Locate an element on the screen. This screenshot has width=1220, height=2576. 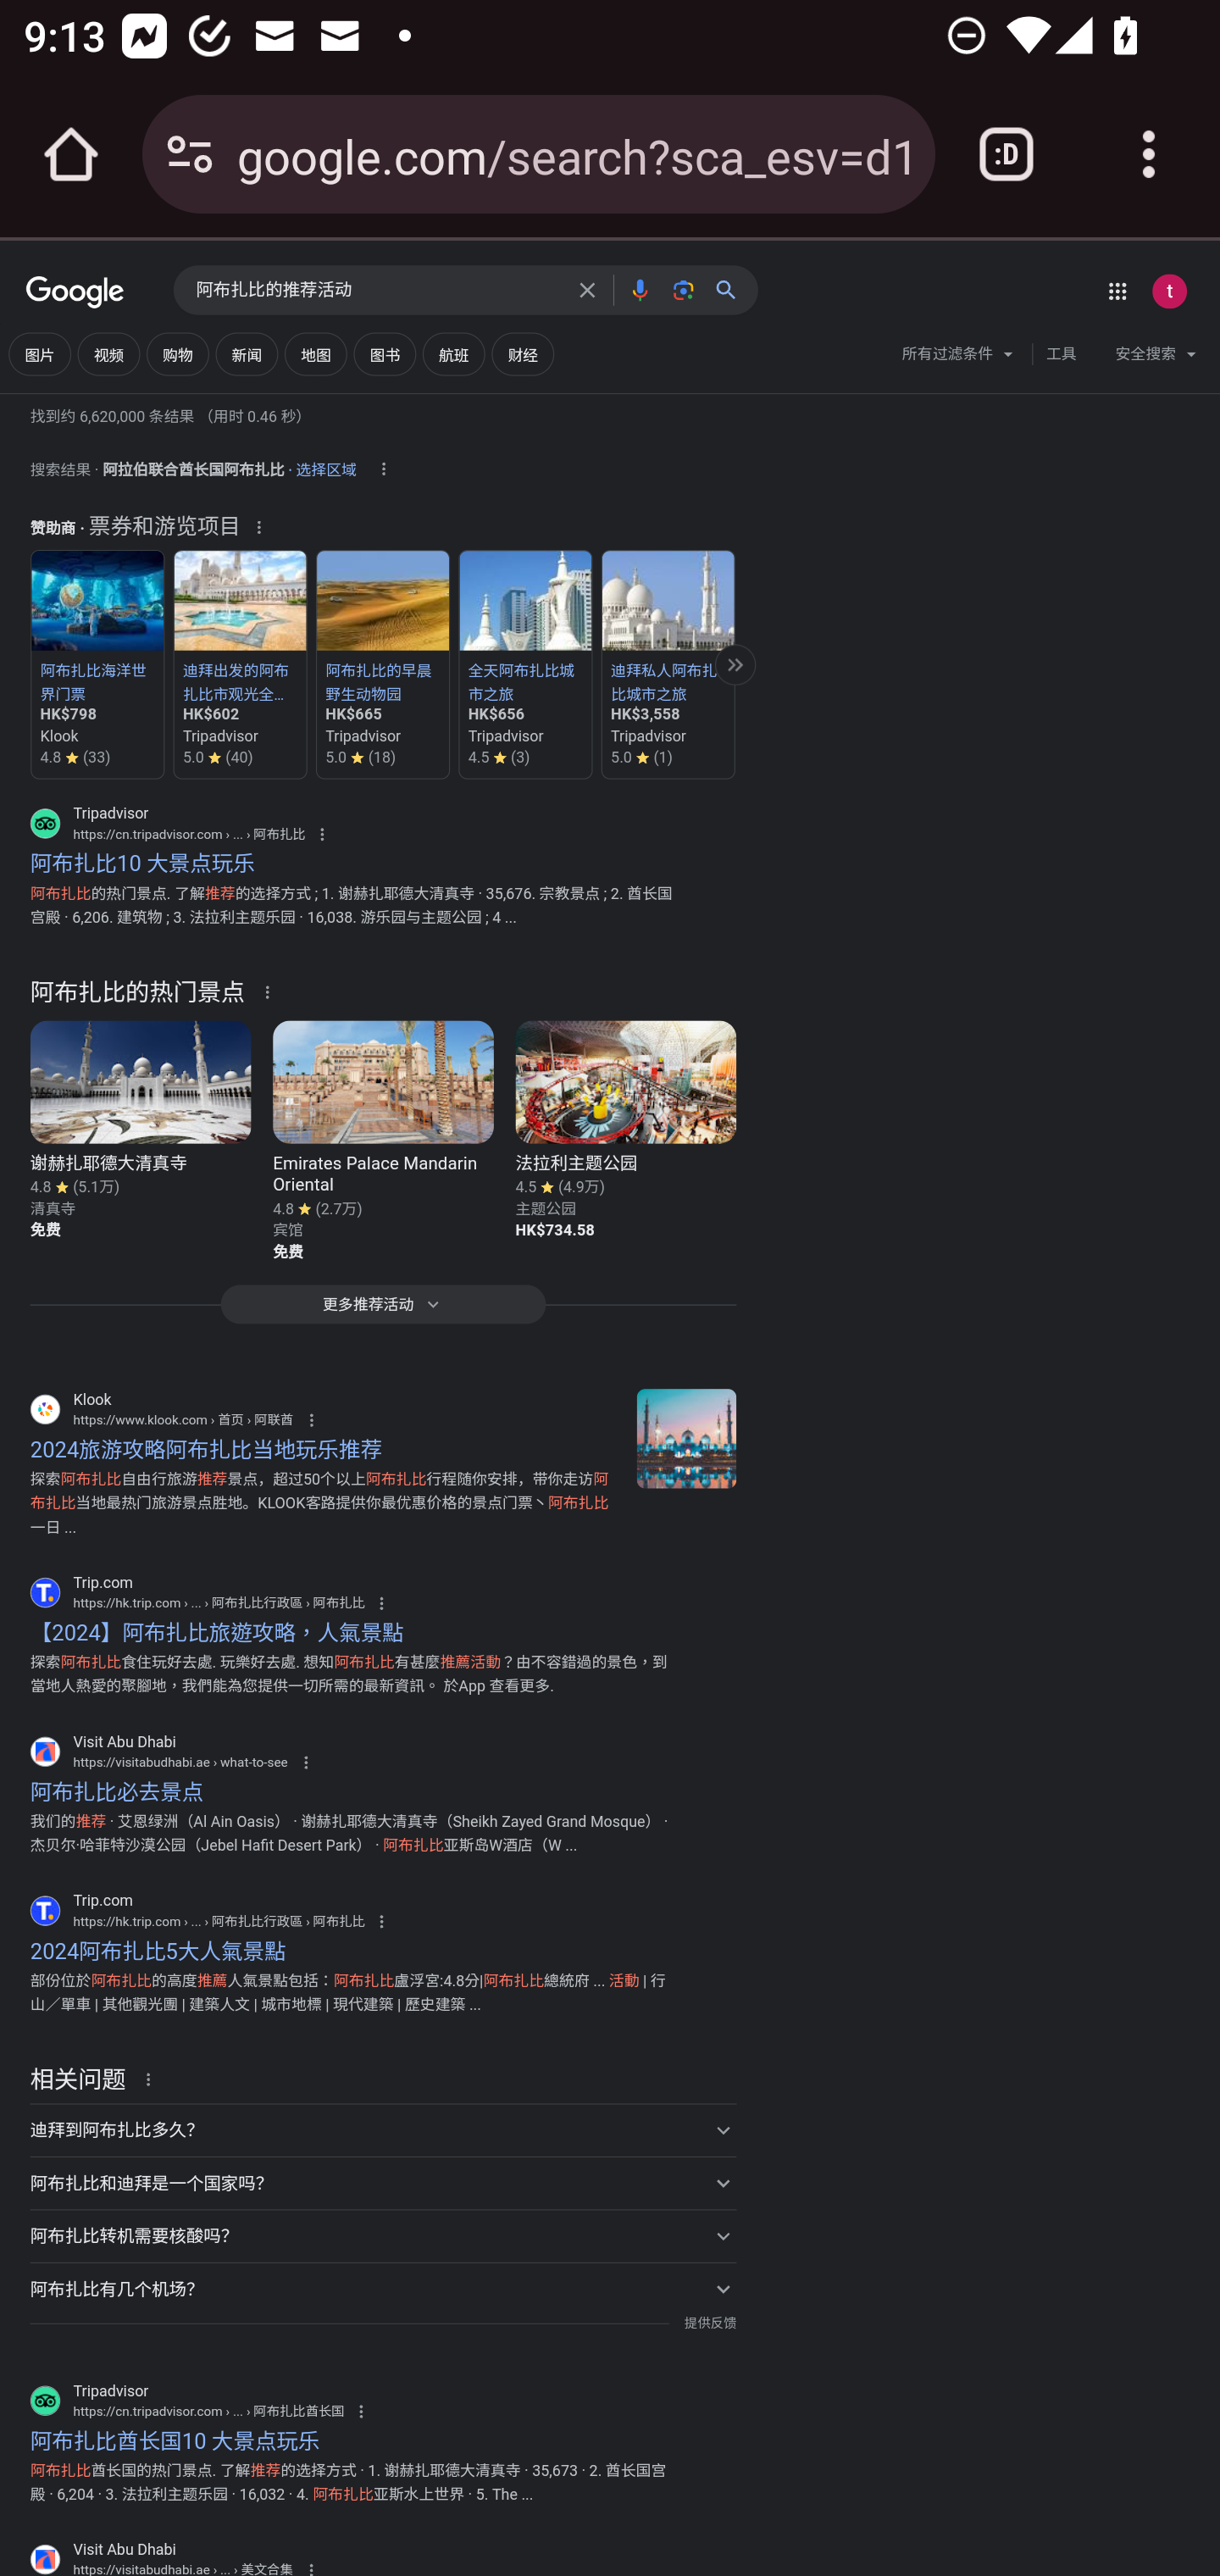
购物 is located at coordinates (177, 354).